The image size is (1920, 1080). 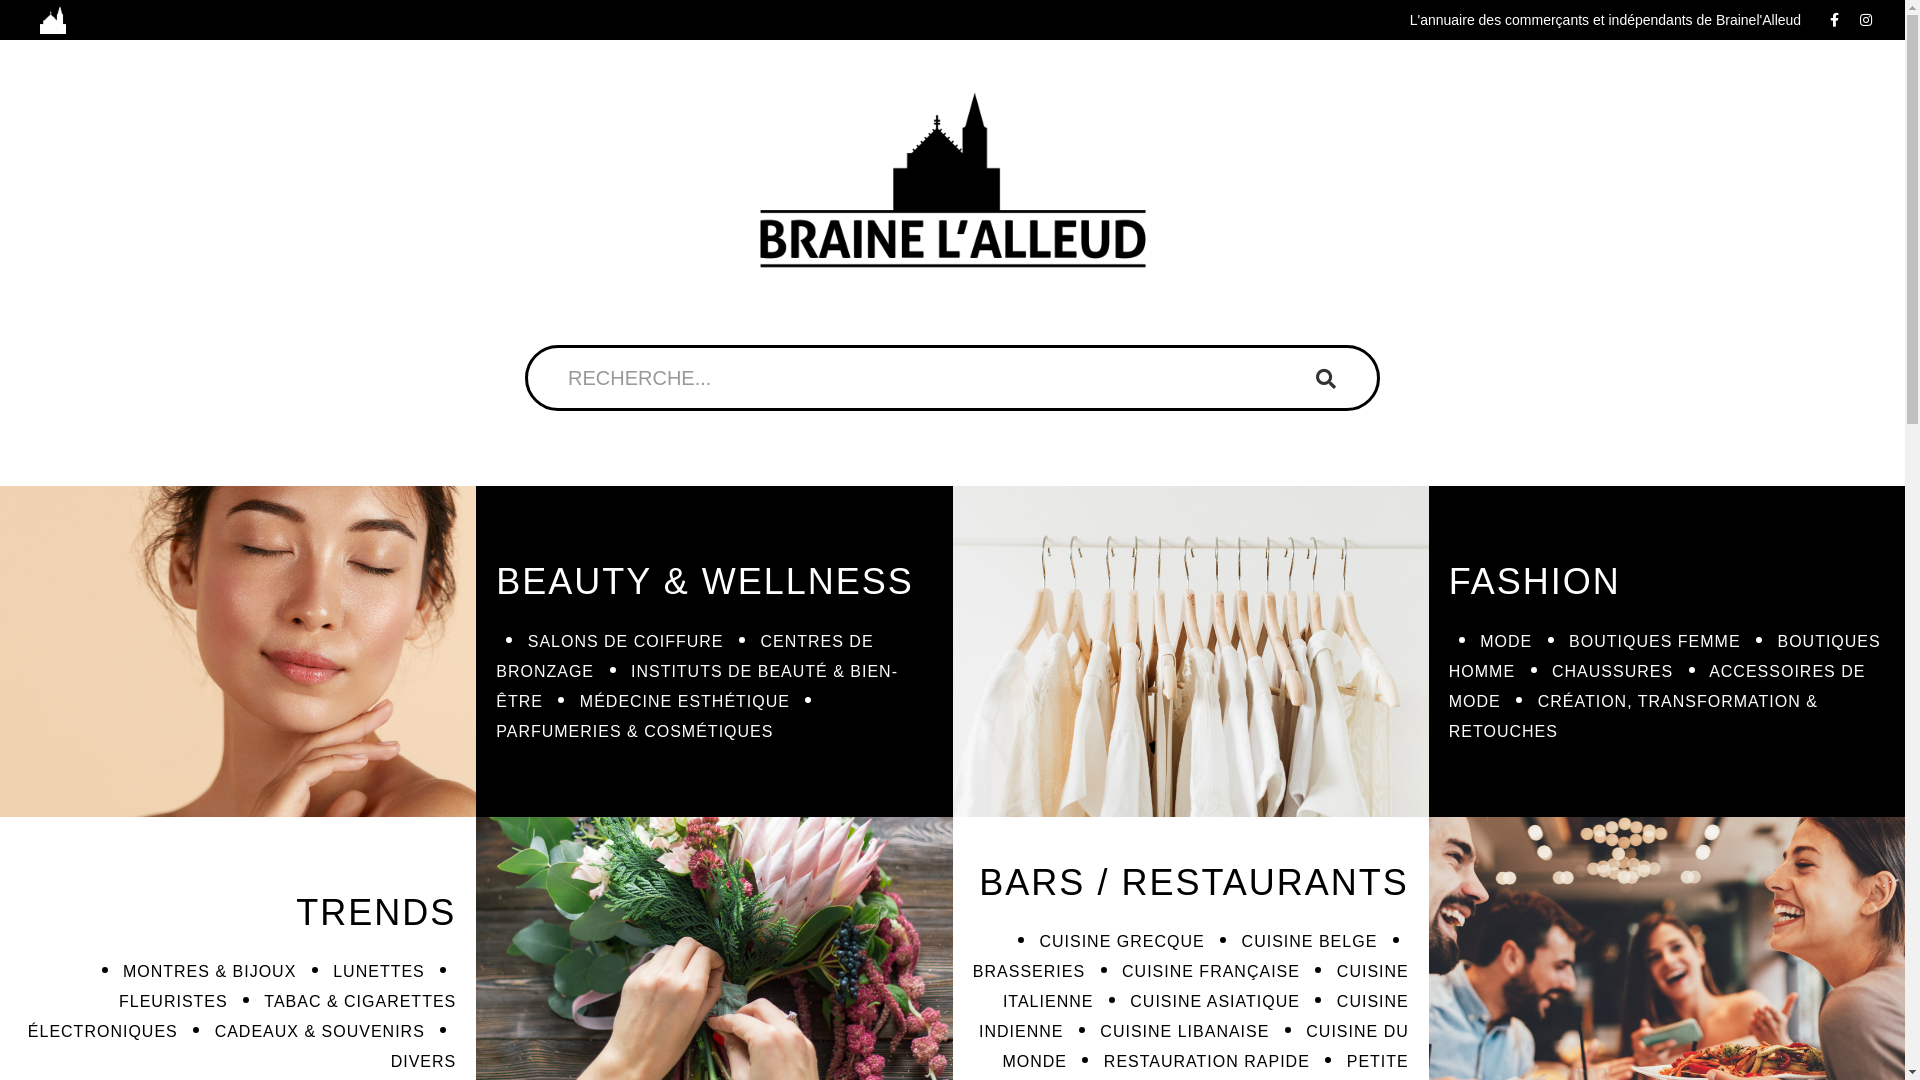 I want to click on BEAUTY & WELLNESS, so click(x=704, y=582).